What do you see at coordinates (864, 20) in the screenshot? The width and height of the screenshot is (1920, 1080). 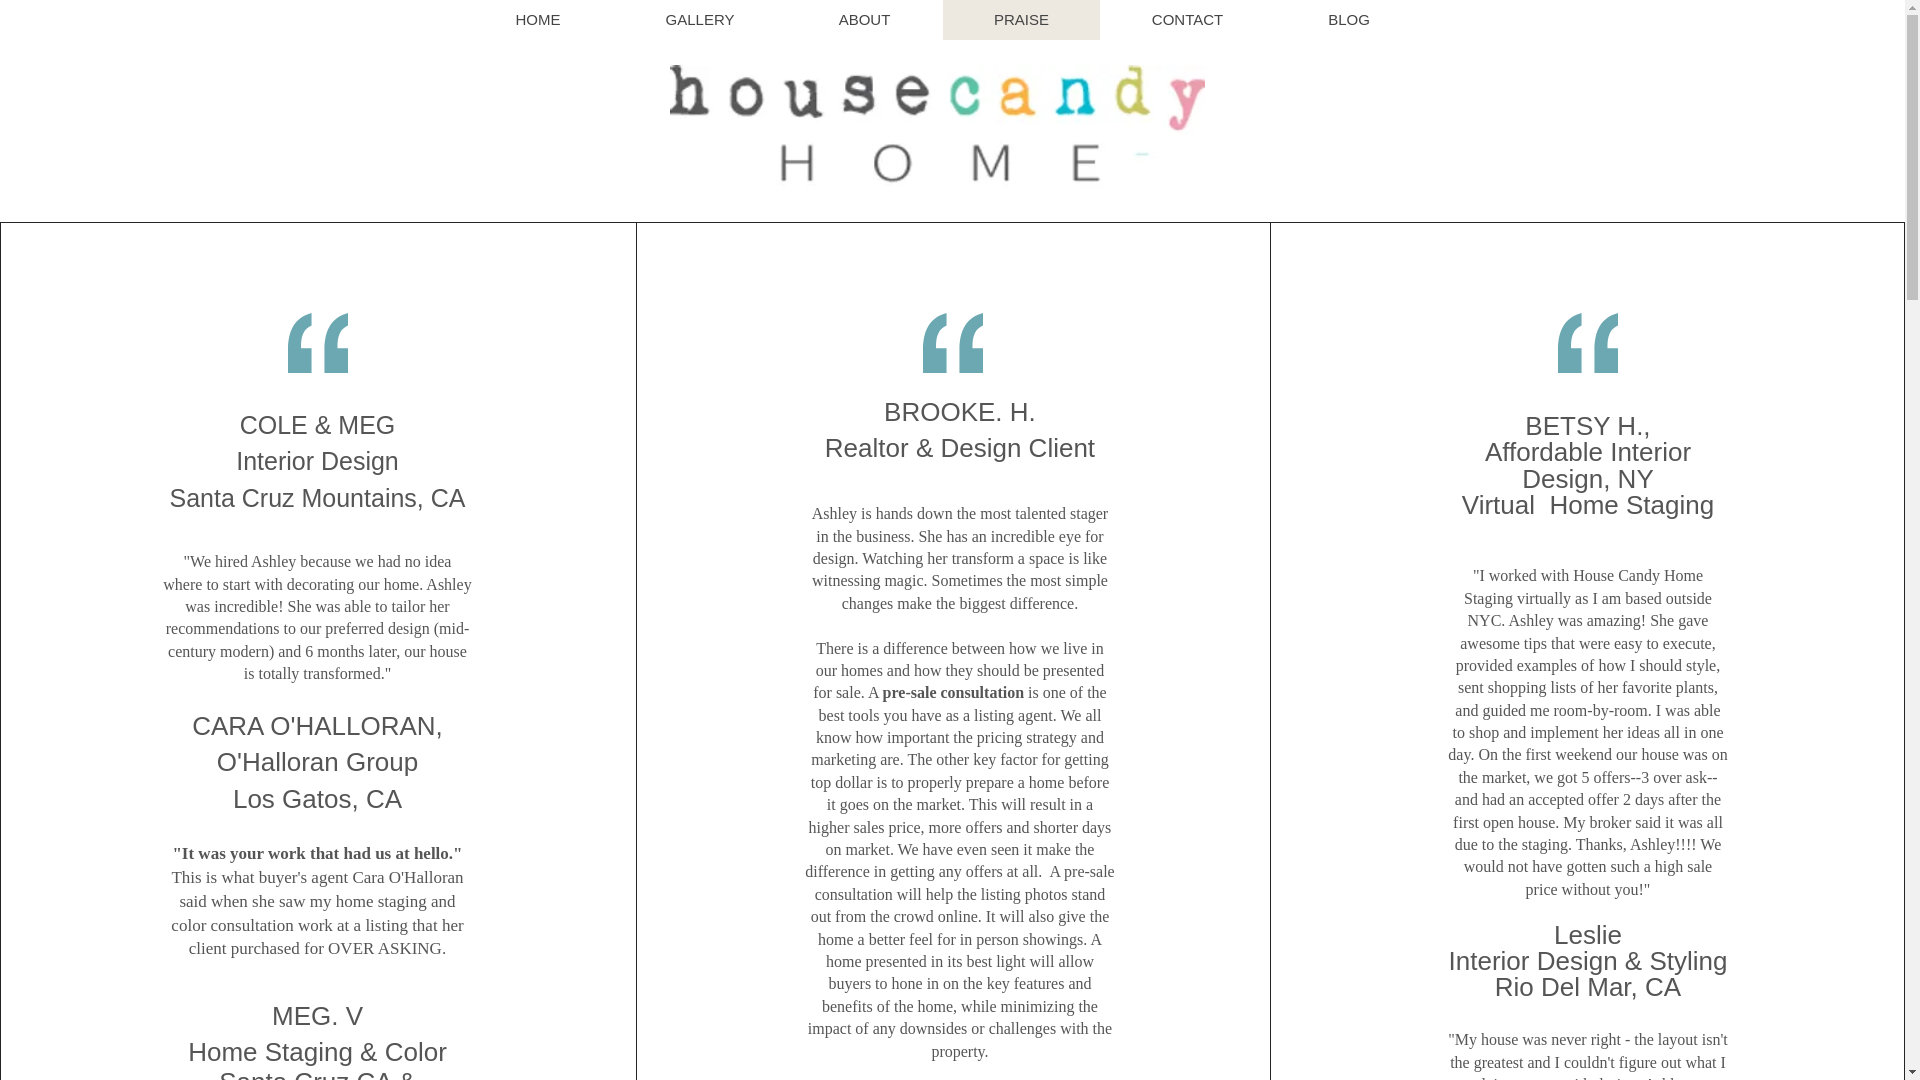 I see `ABOUT` at bounding box center [864, 20].